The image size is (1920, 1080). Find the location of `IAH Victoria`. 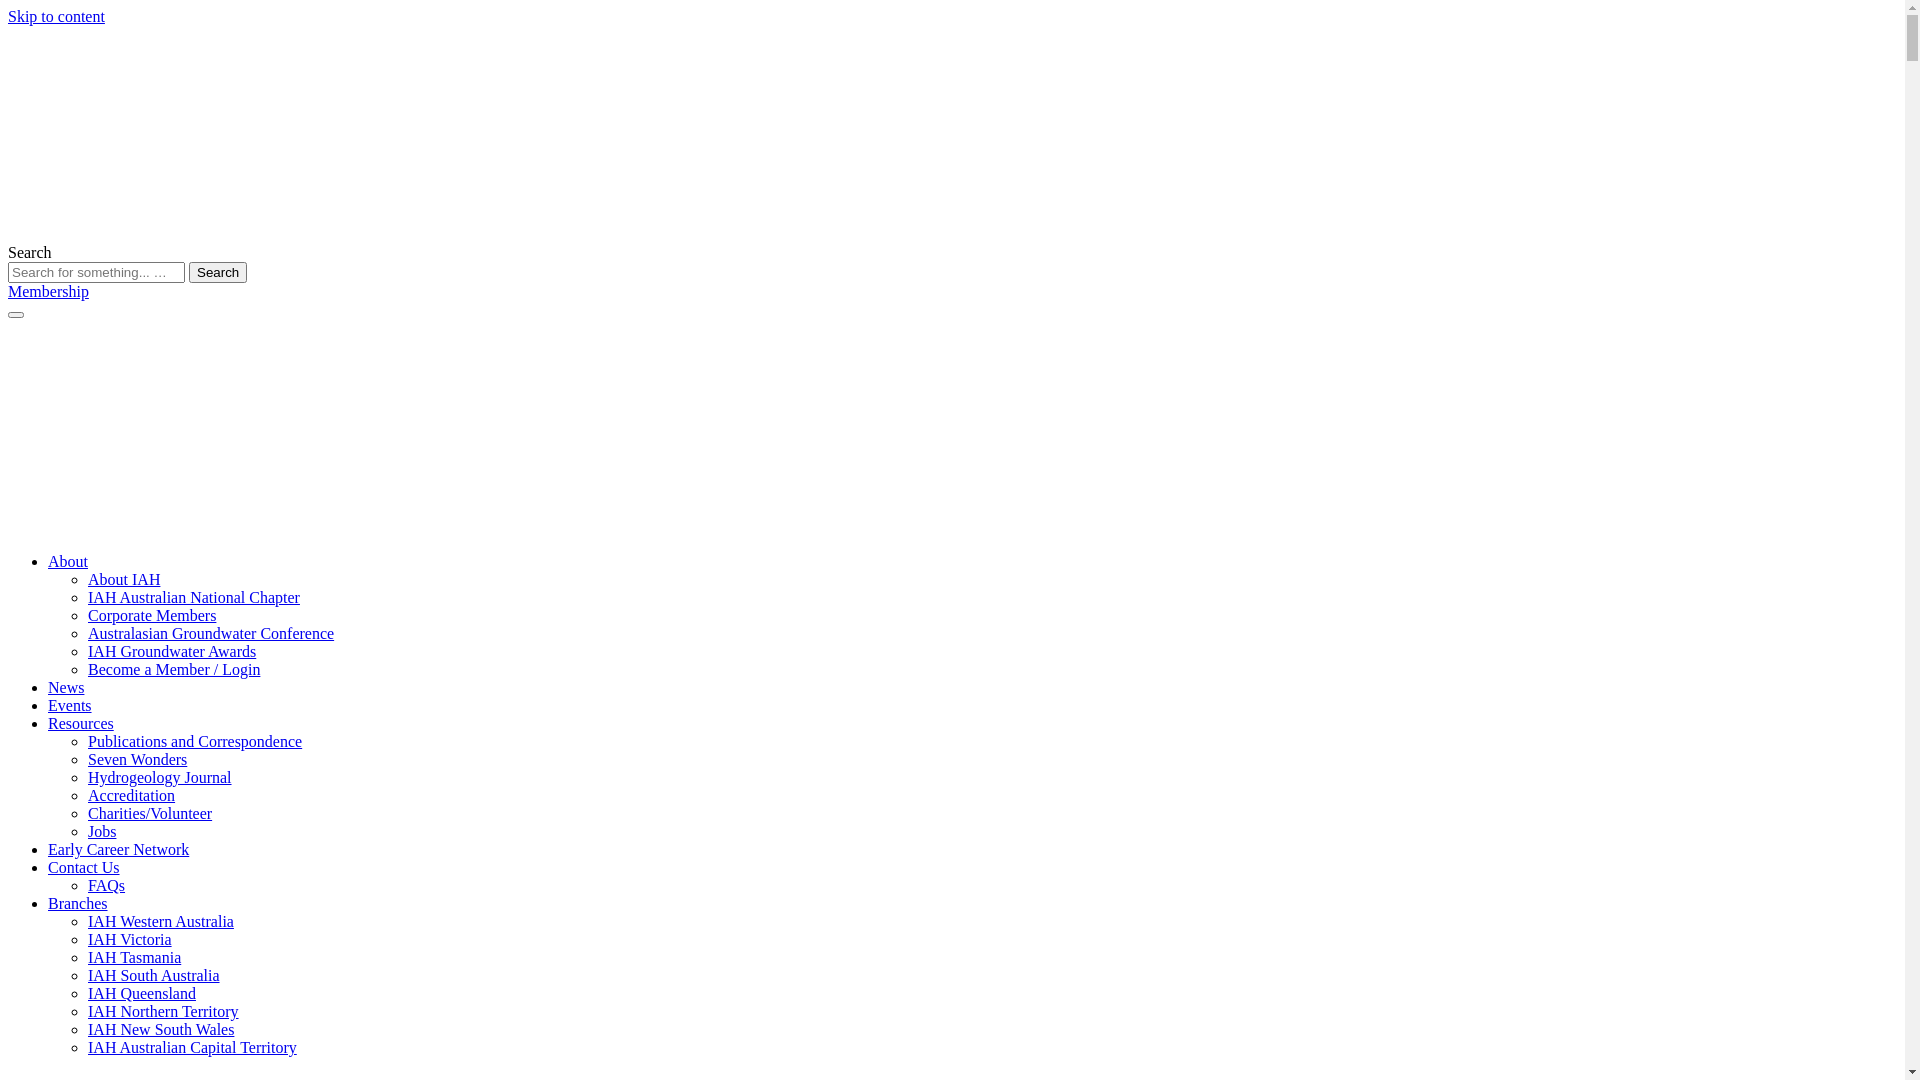

IAH Victoria is located at coordinates (130, 940).